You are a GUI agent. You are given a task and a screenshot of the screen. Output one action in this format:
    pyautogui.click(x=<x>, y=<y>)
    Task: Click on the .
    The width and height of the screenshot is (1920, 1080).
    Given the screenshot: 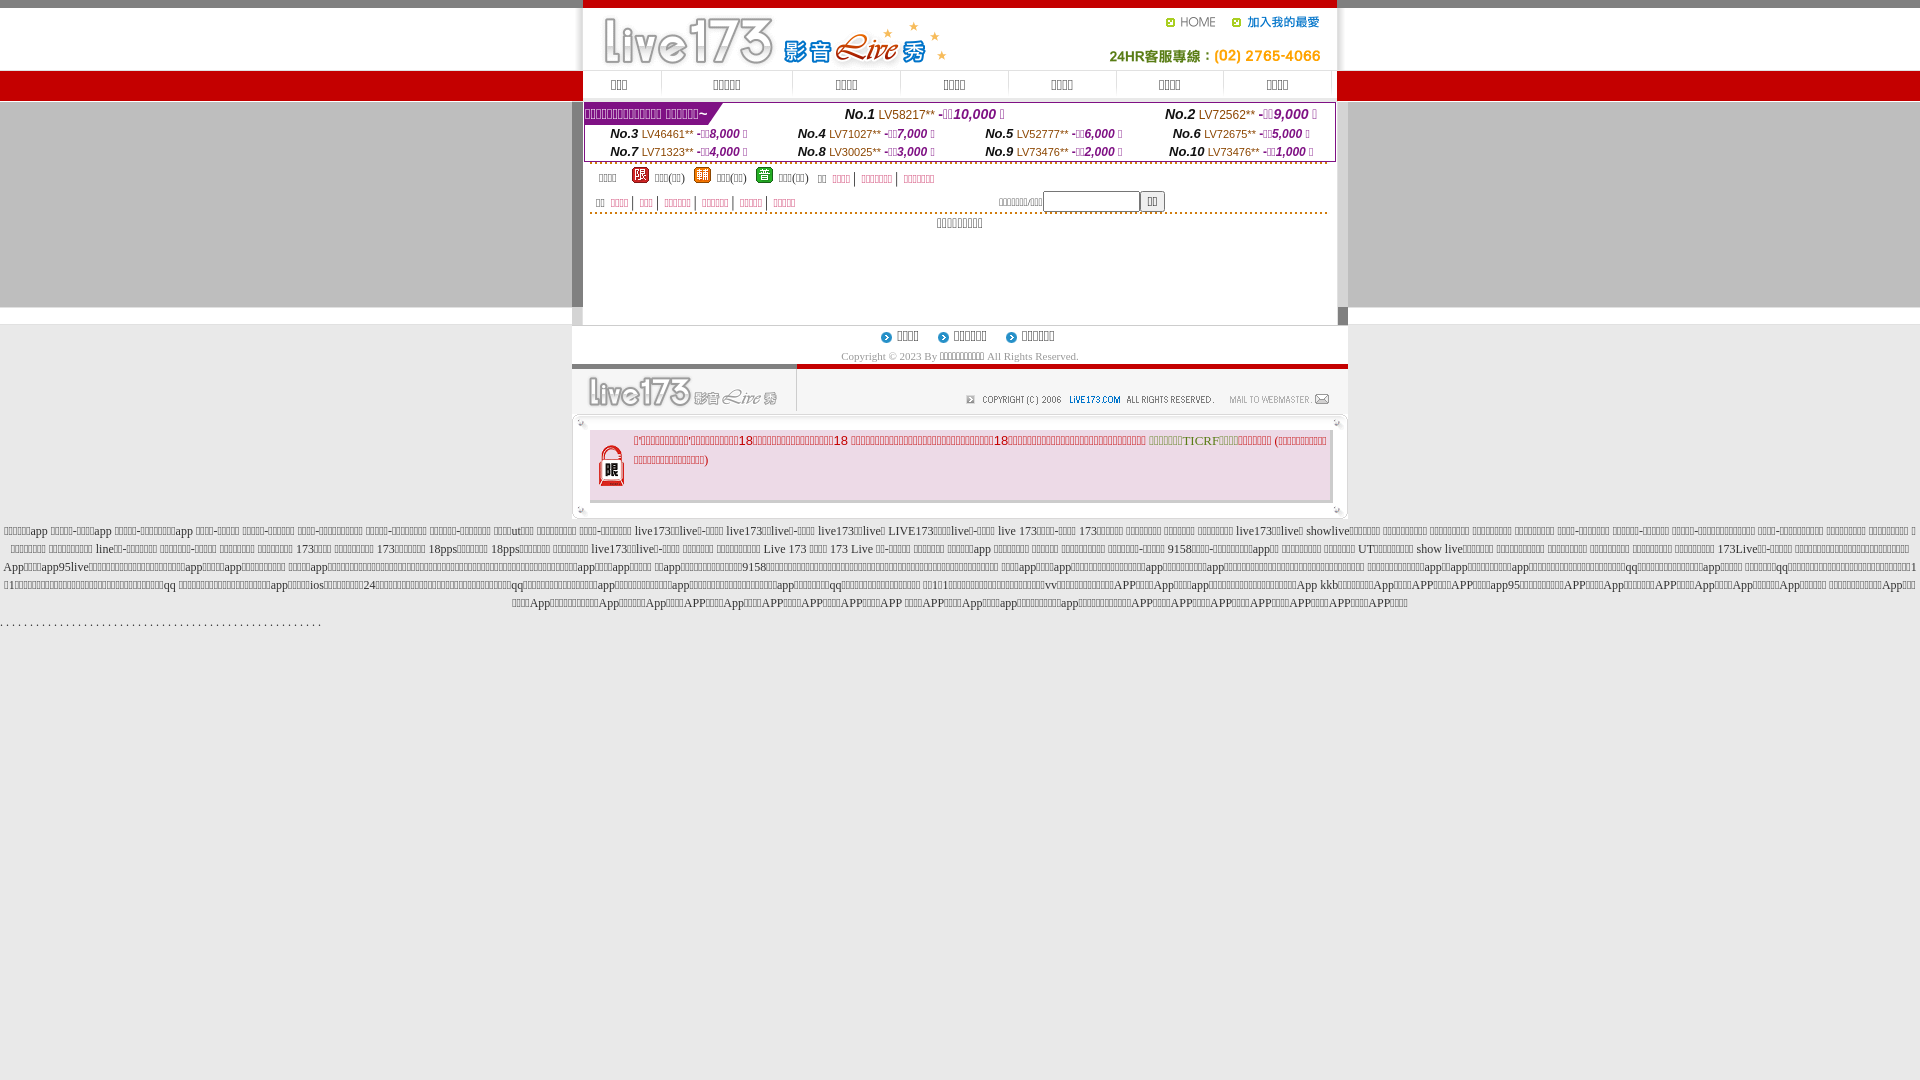 What is the action you would take?
    pyautogui.click(x=242, y=622)
    